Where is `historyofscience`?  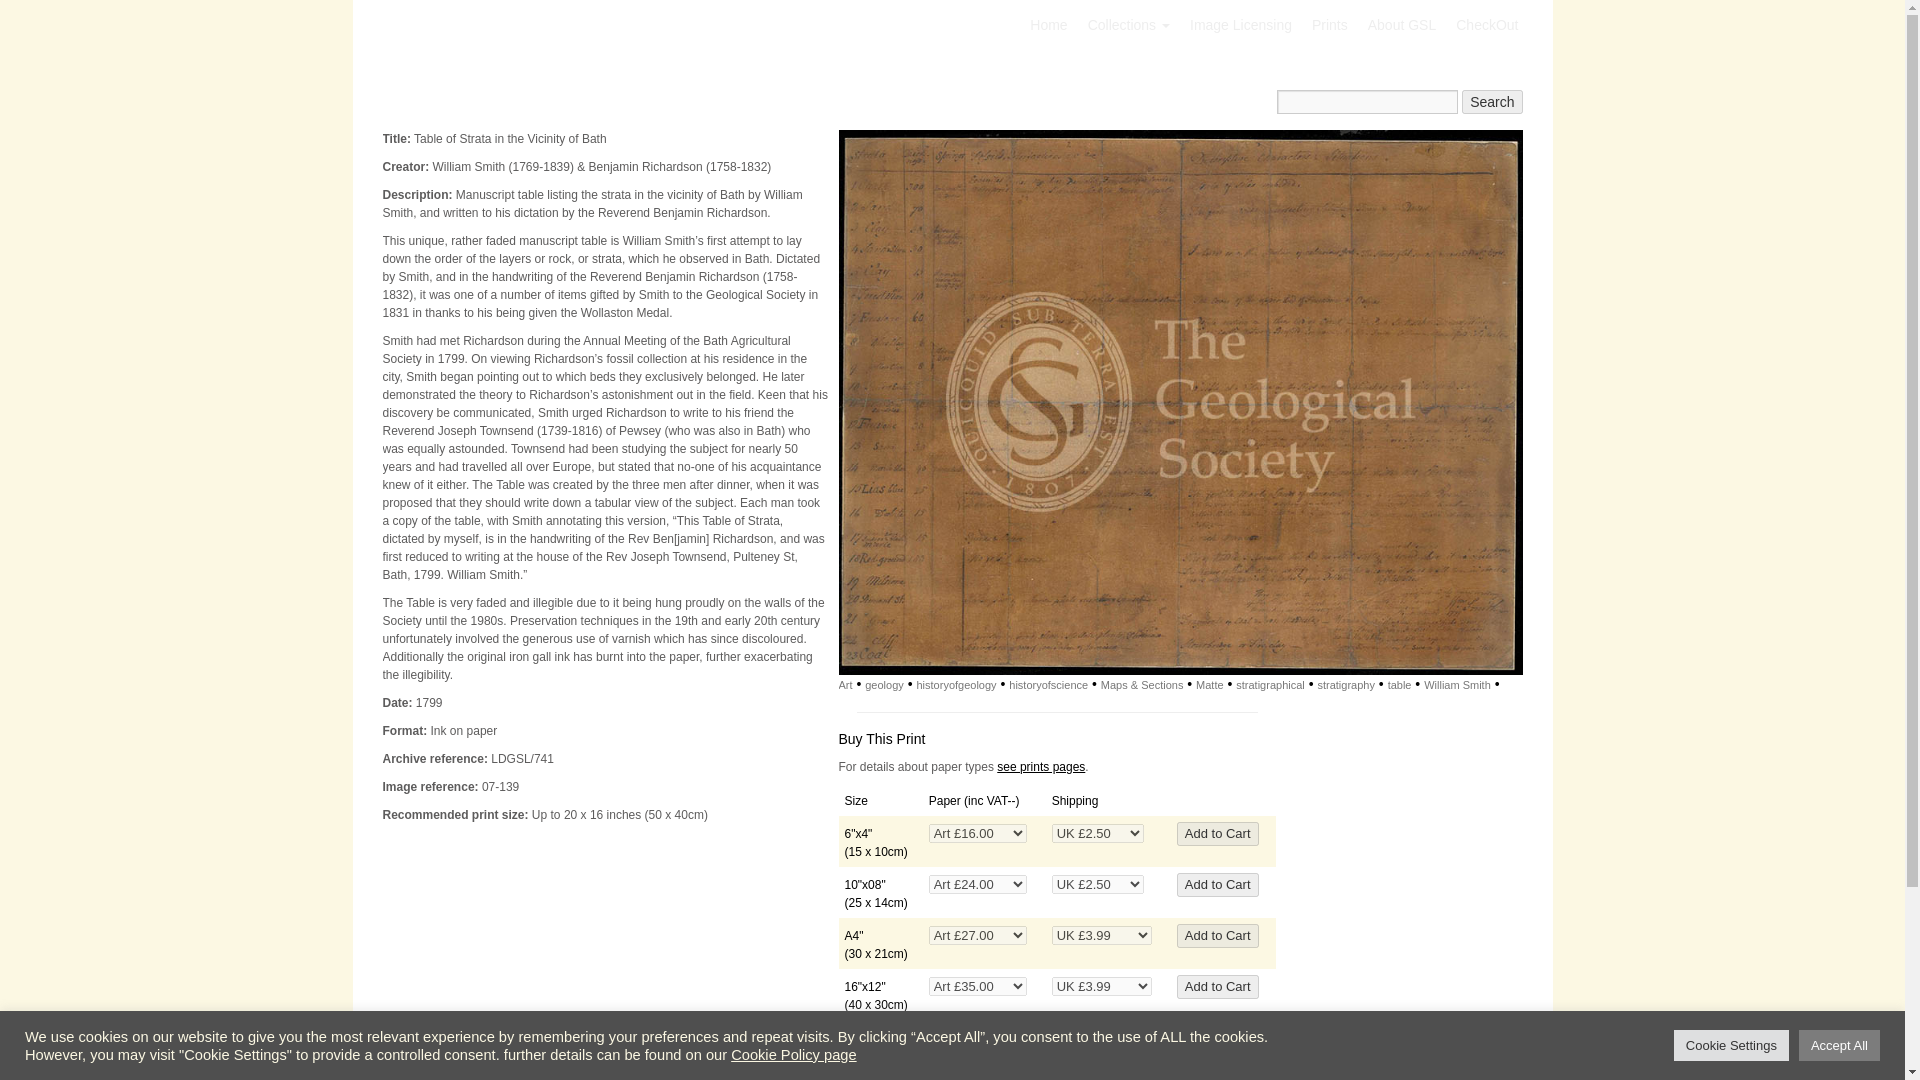 historyofscience is located at coordinates (1048, 685).